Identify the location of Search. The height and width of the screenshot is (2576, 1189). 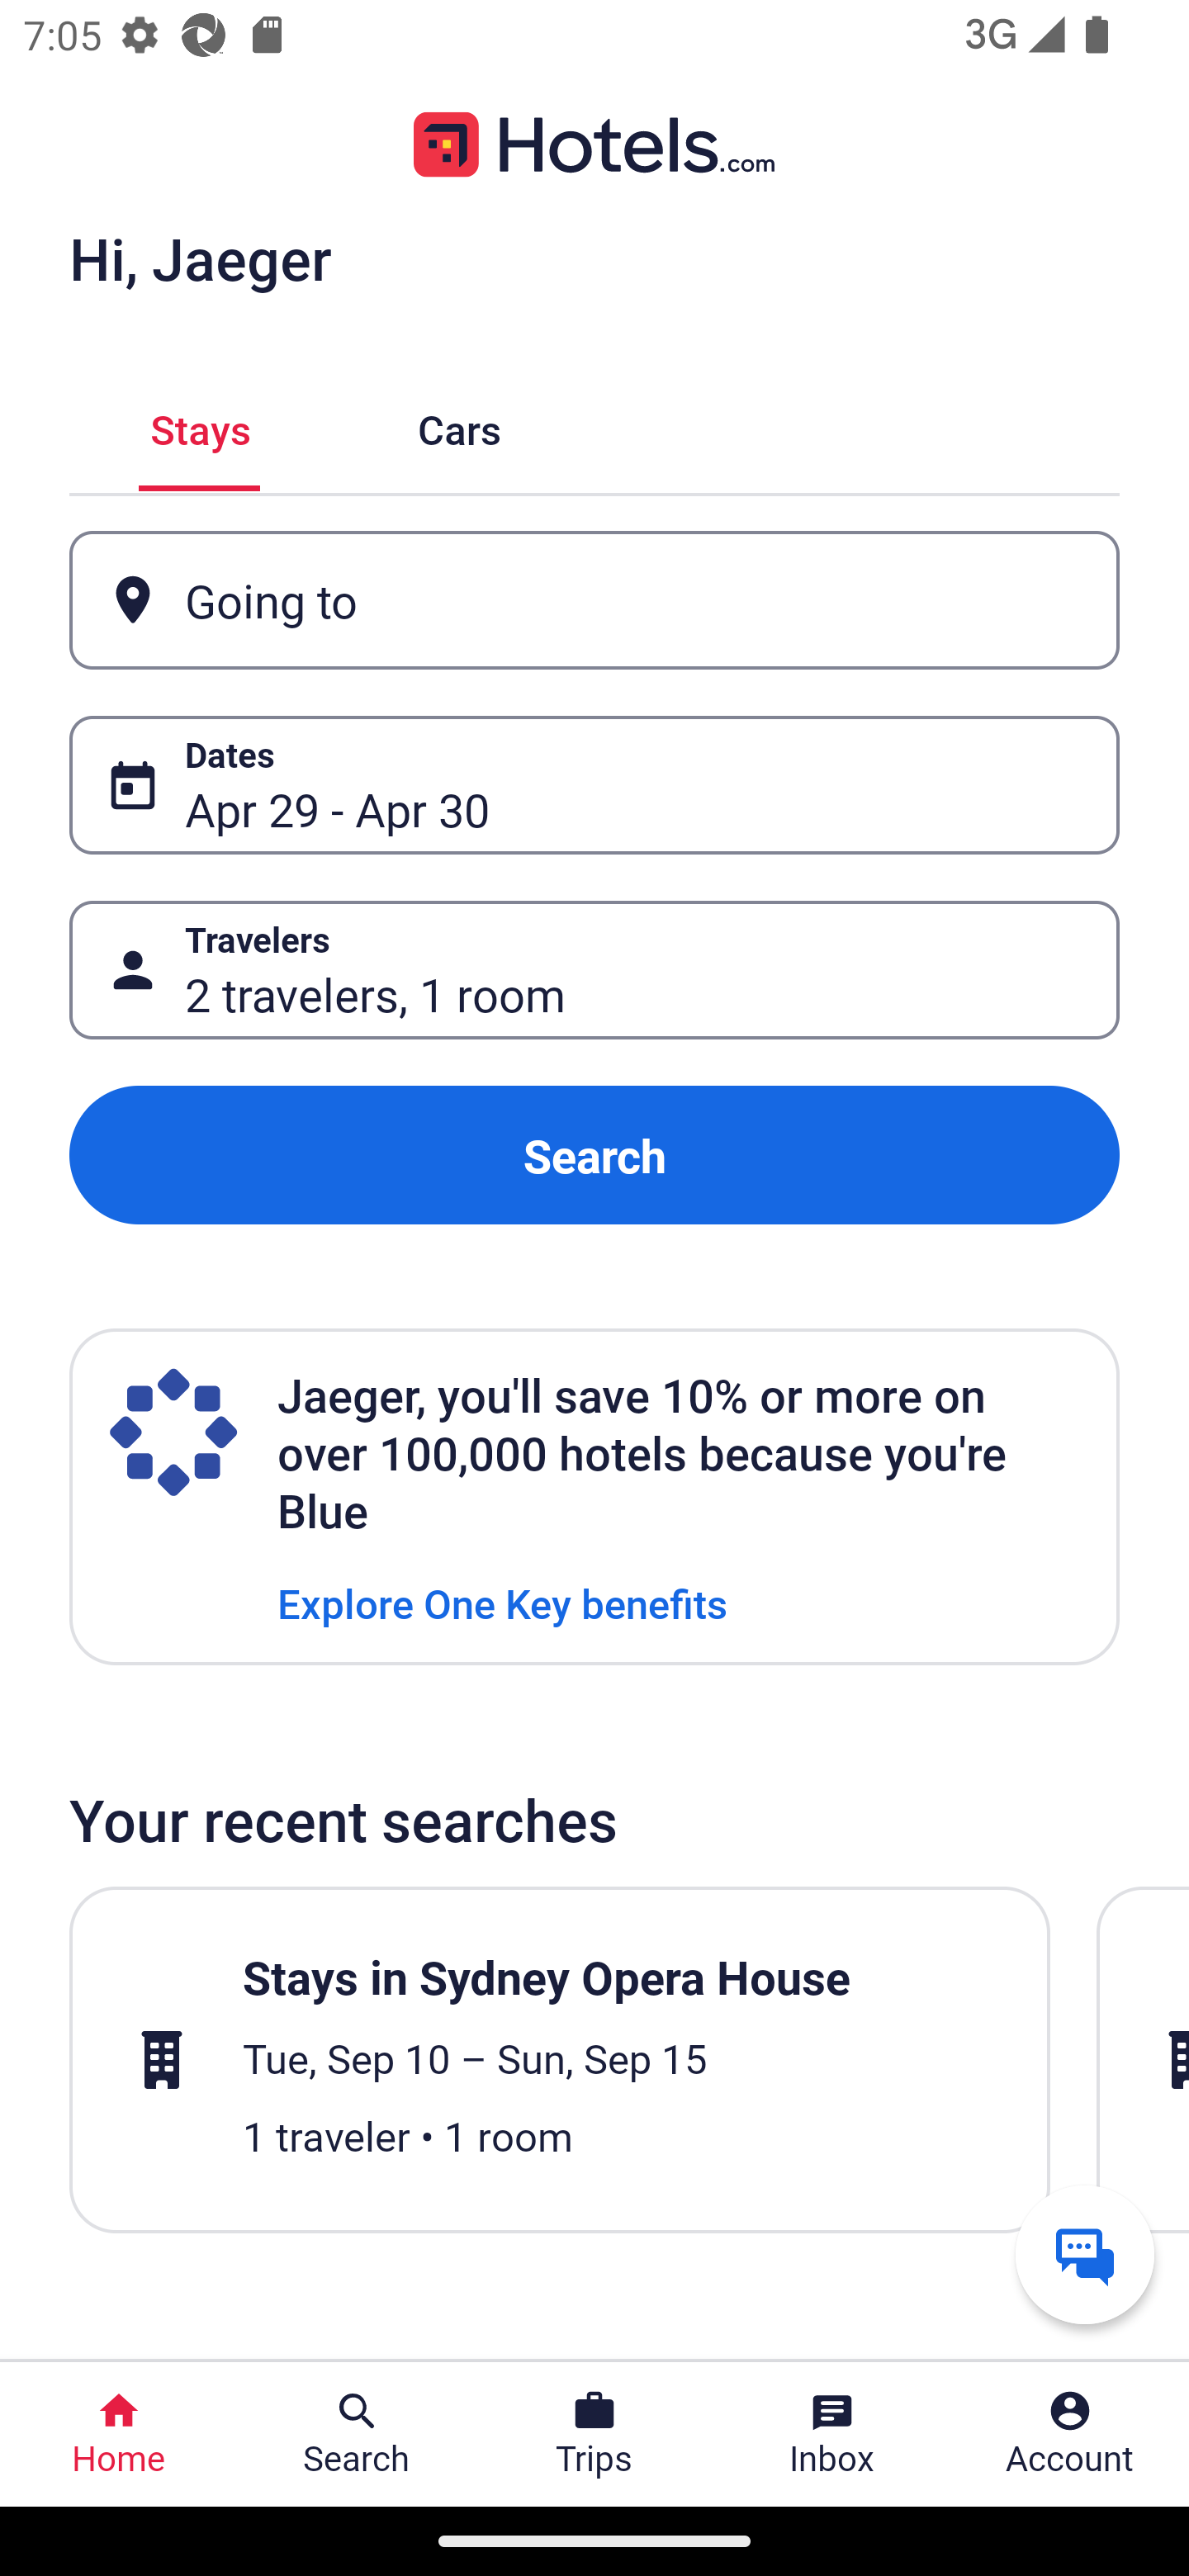
(594, 1154).